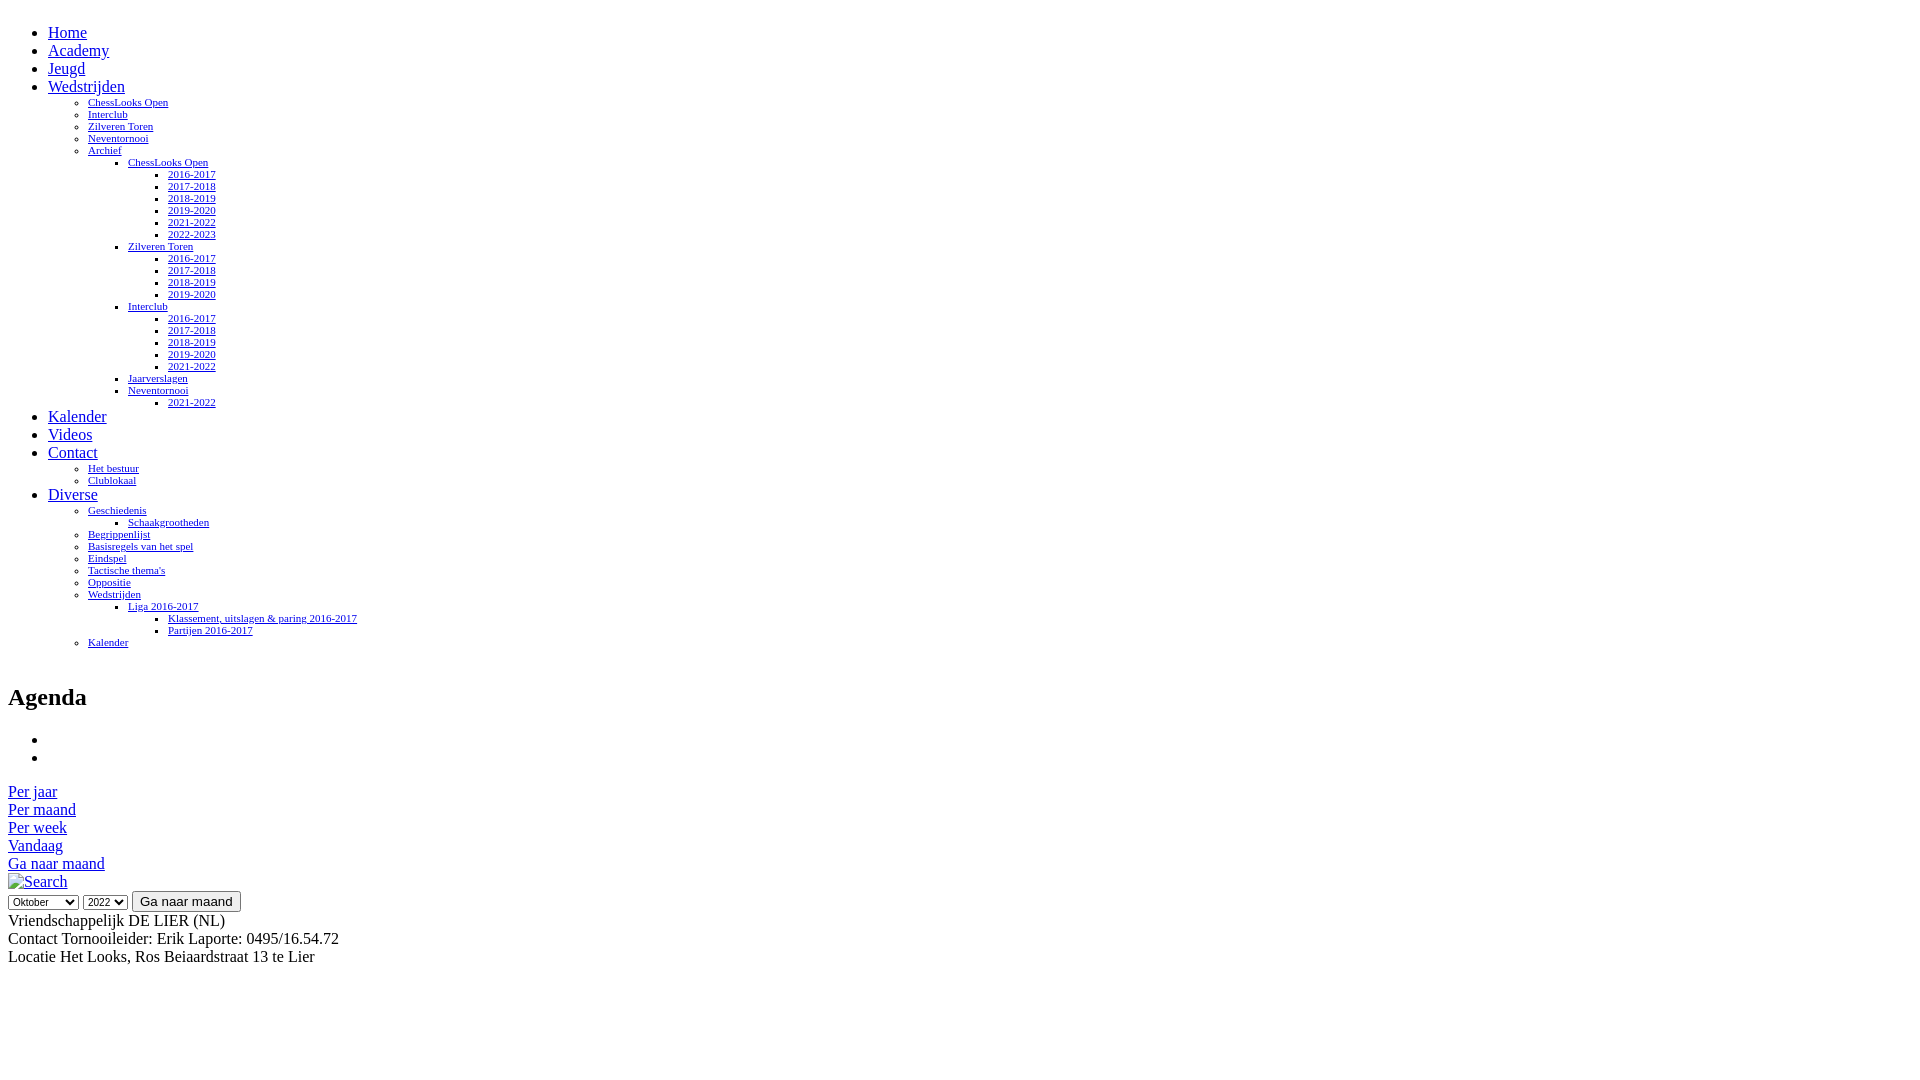  I want to click on 2017-2018, so click(192, 330).